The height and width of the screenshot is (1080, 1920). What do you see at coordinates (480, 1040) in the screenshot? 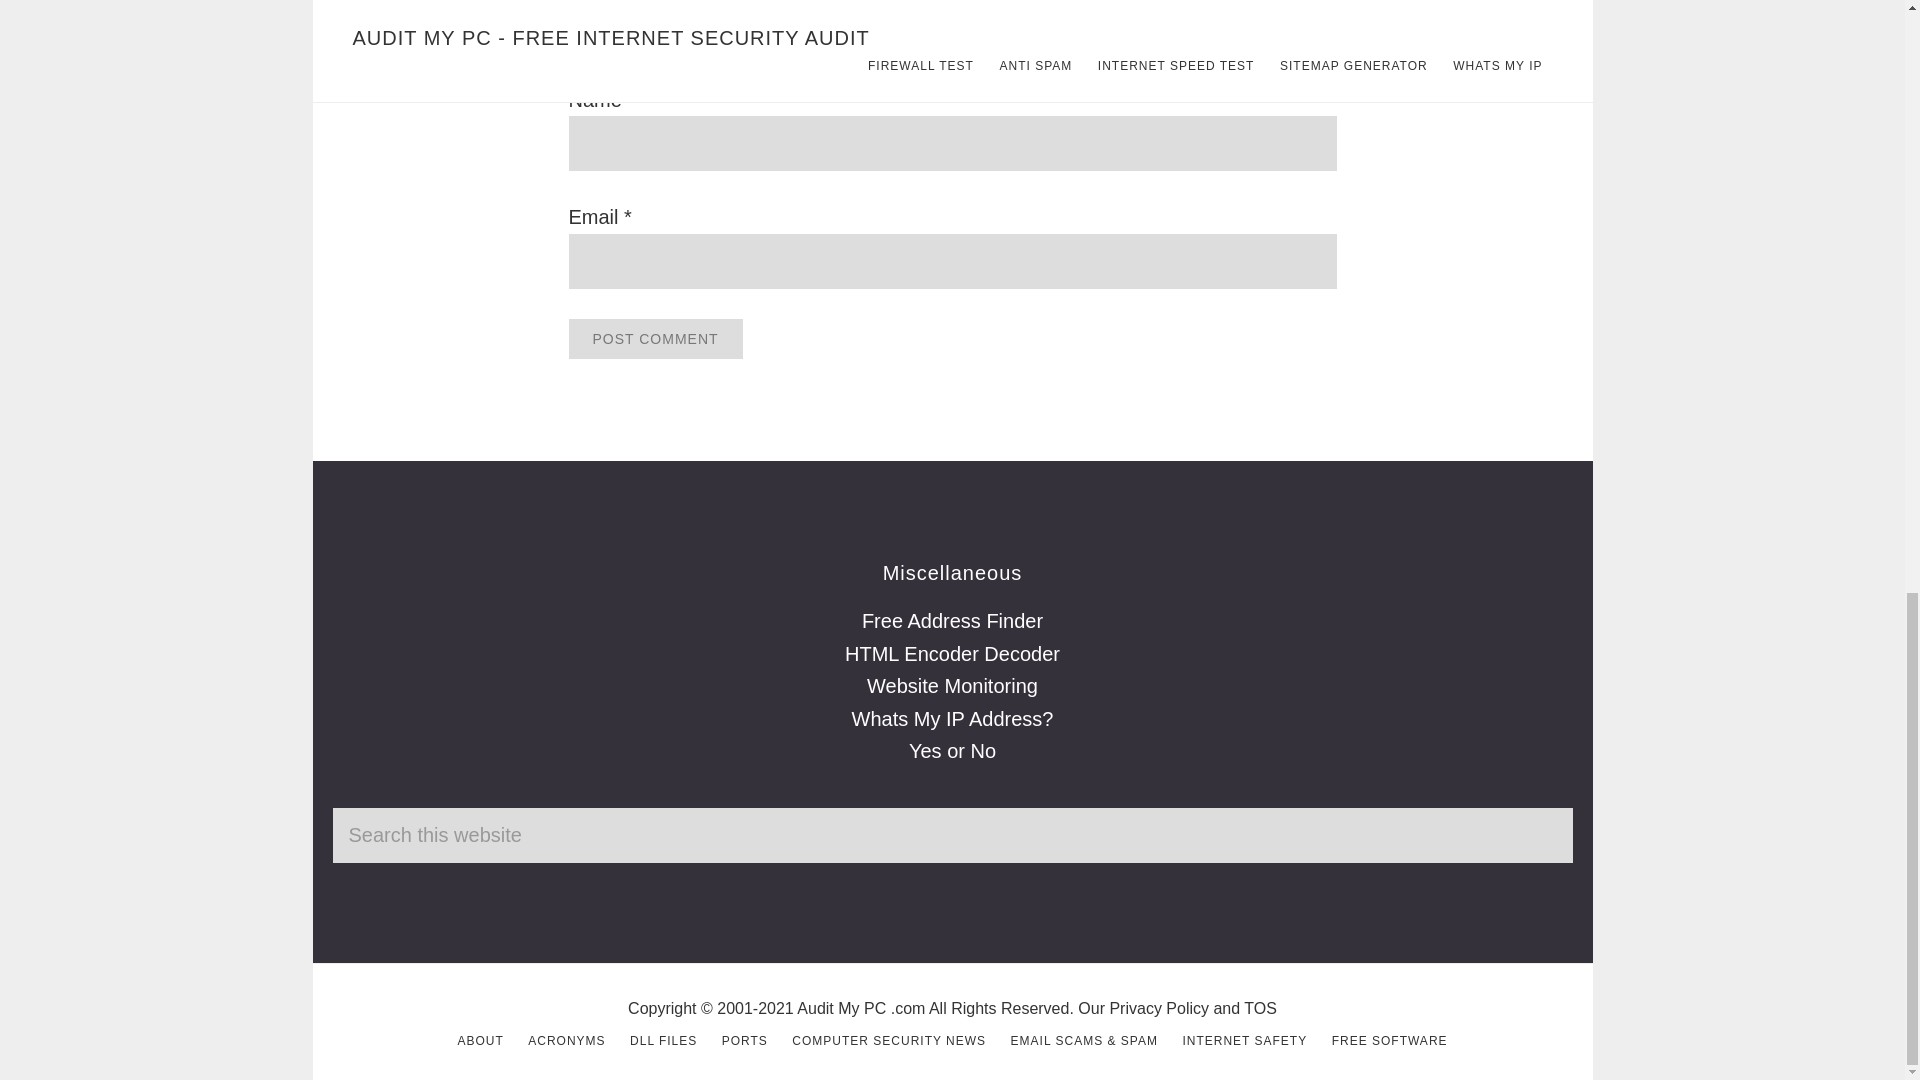
I see `ABOUT` at bounding box center [480, 1040].